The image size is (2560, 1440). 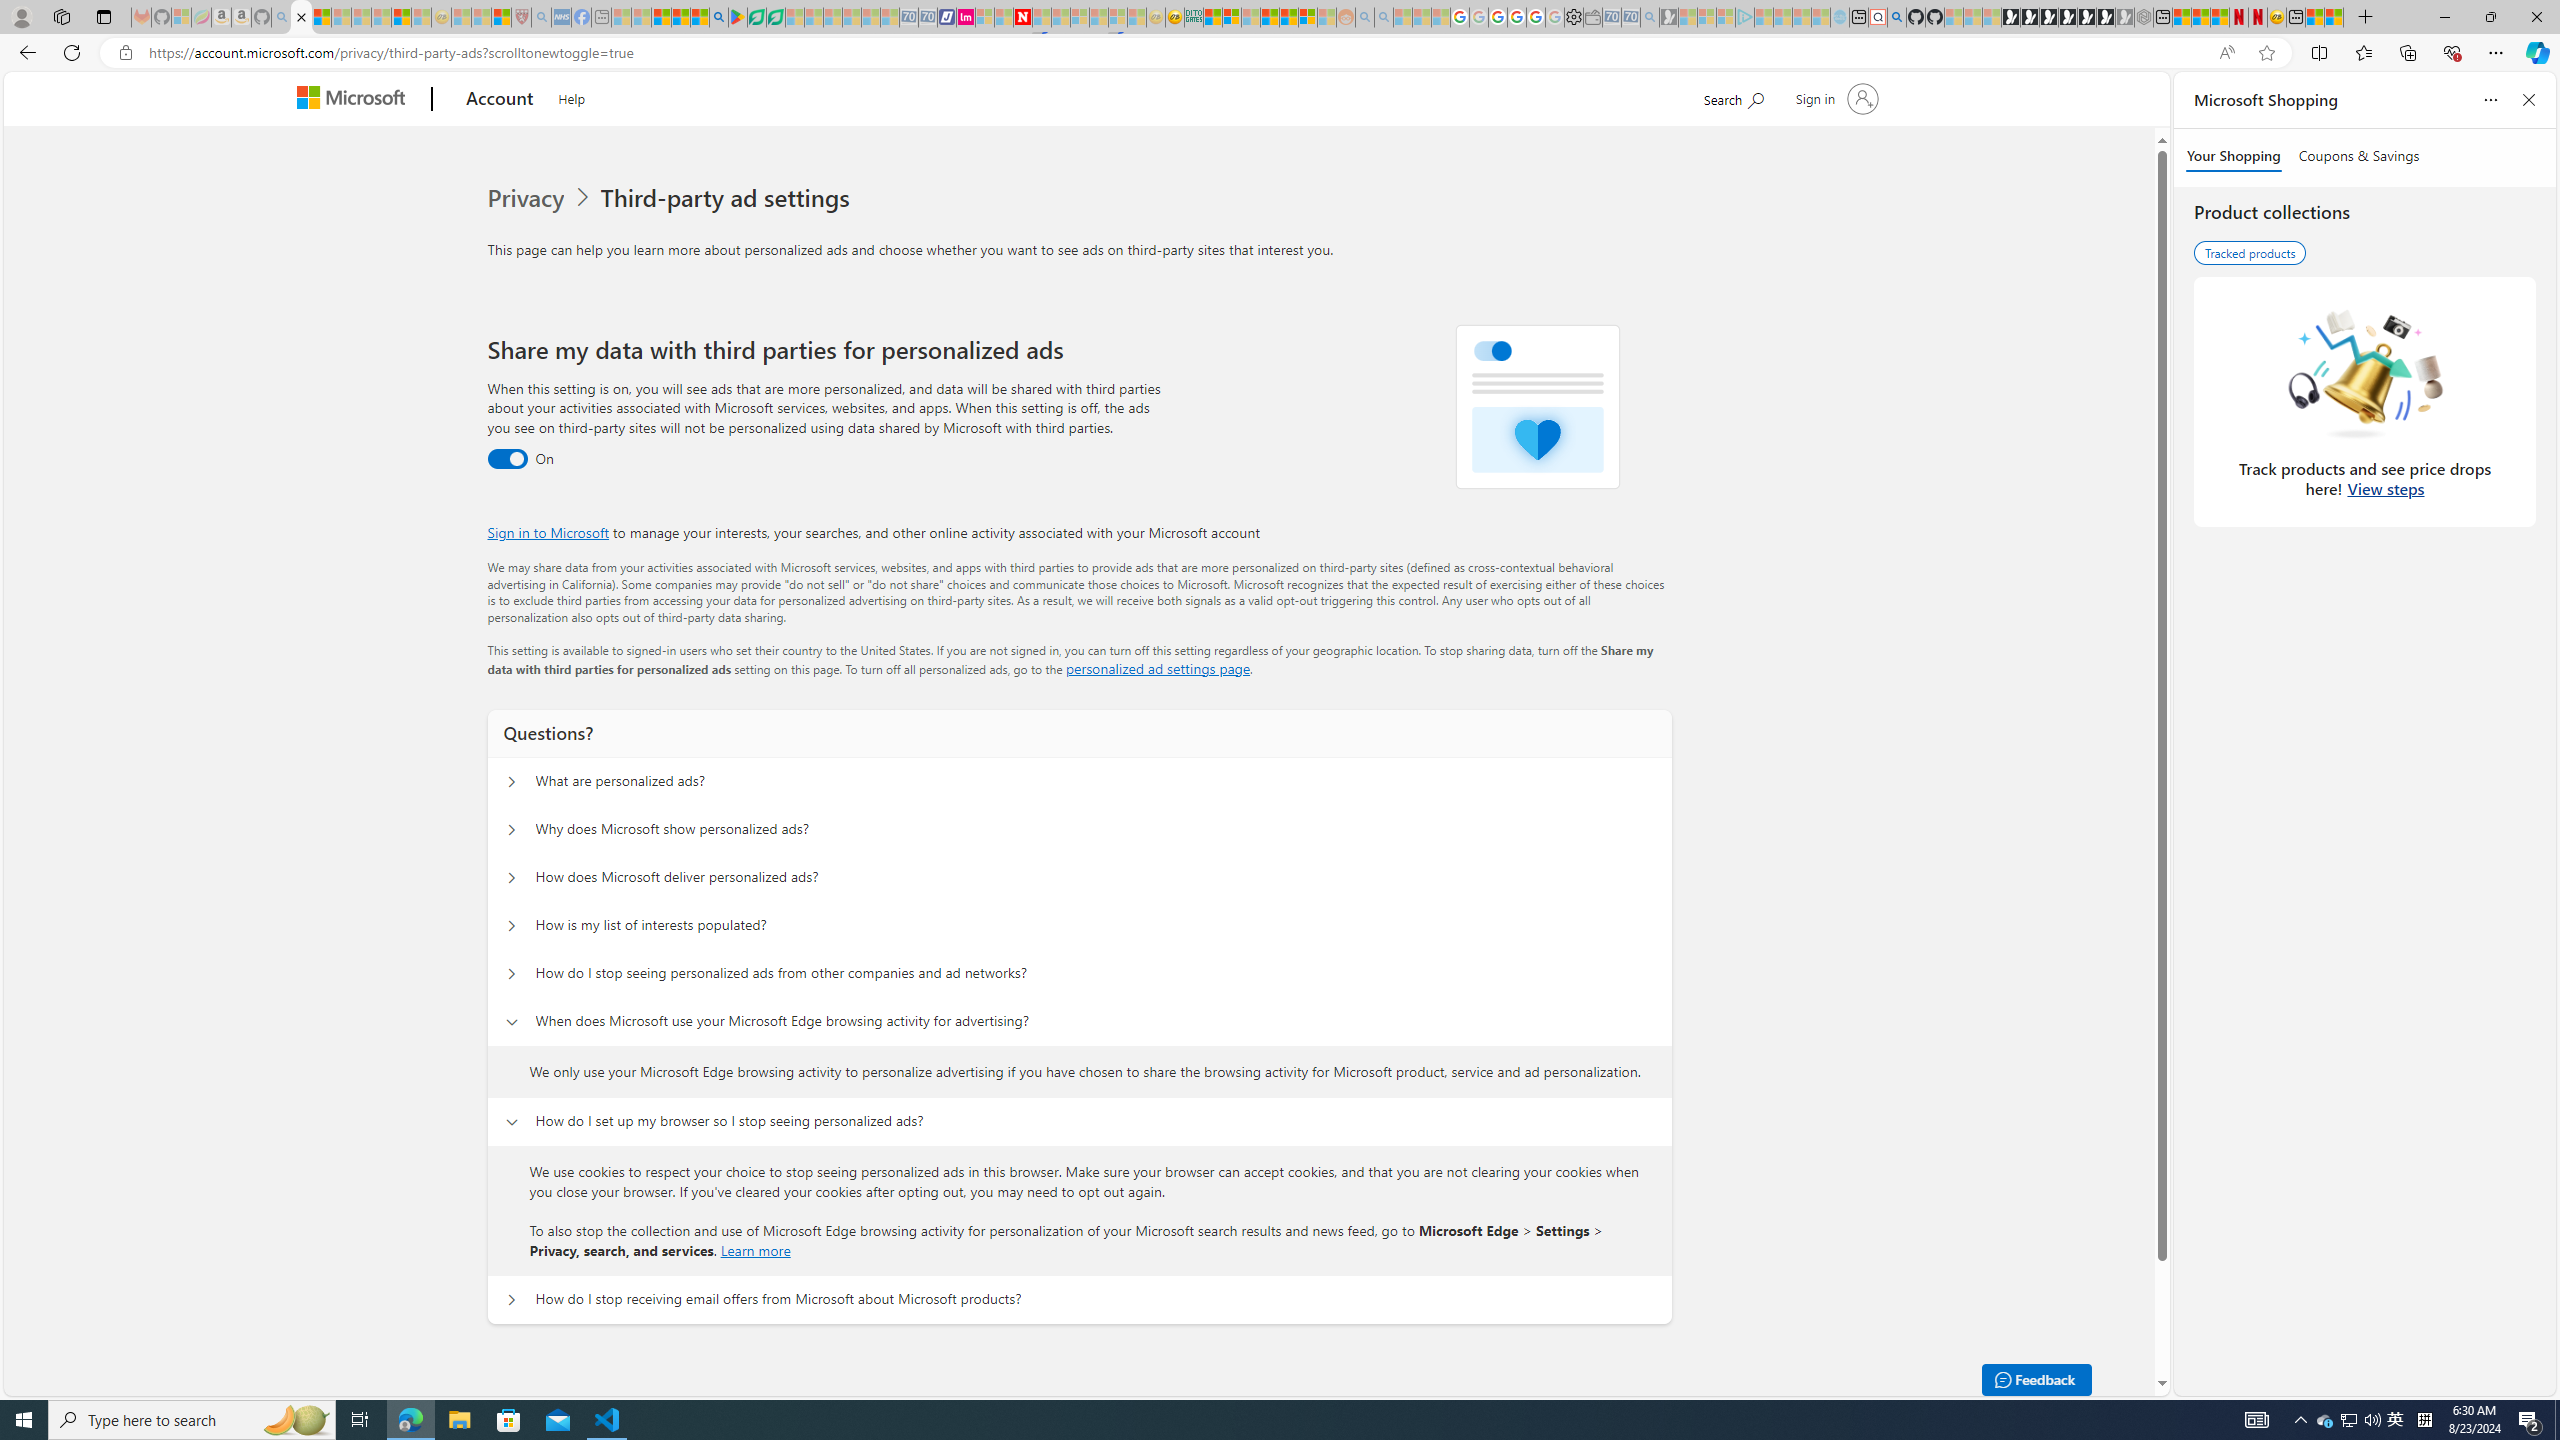 I want to click on Jobs - lastminute.com Investor Portal, so click(x=965, y=17).